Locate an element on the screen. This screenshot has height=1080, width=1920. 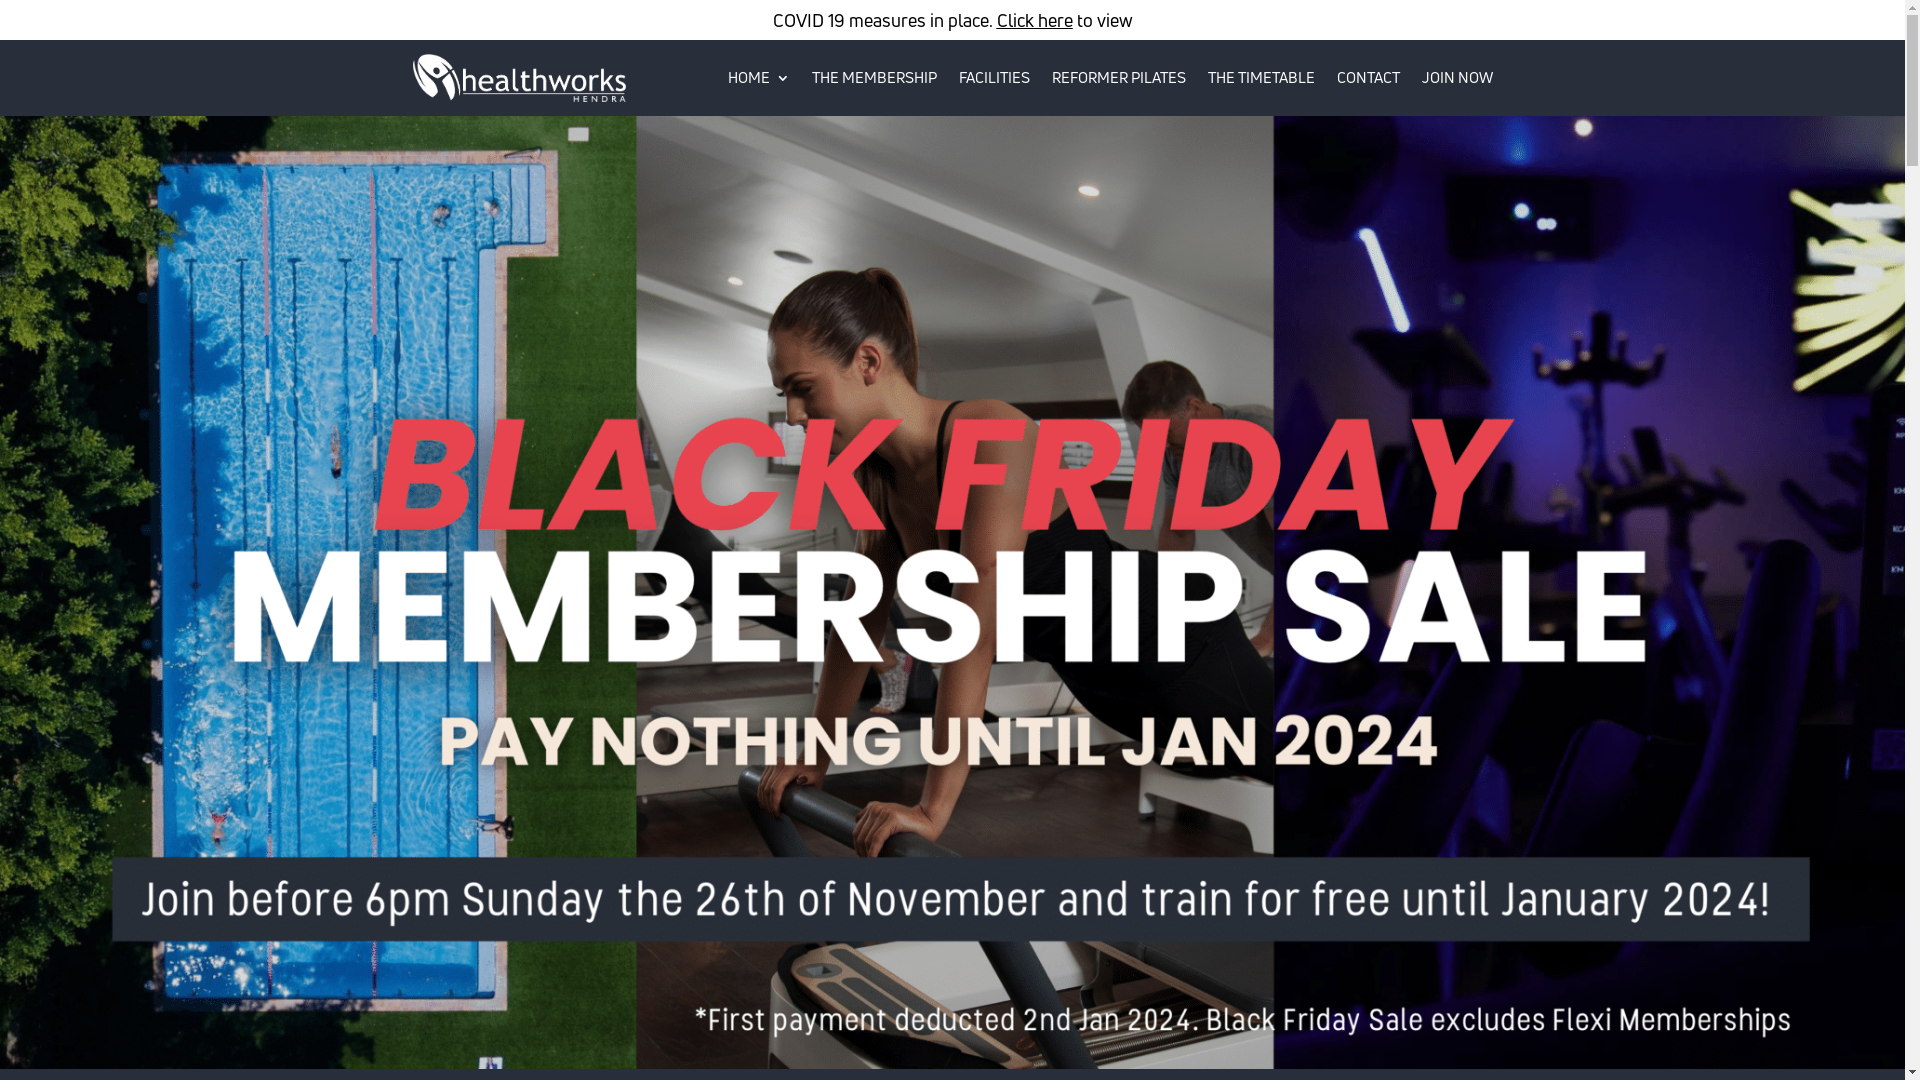
CONTACT is located at coordinates (1368, 78).